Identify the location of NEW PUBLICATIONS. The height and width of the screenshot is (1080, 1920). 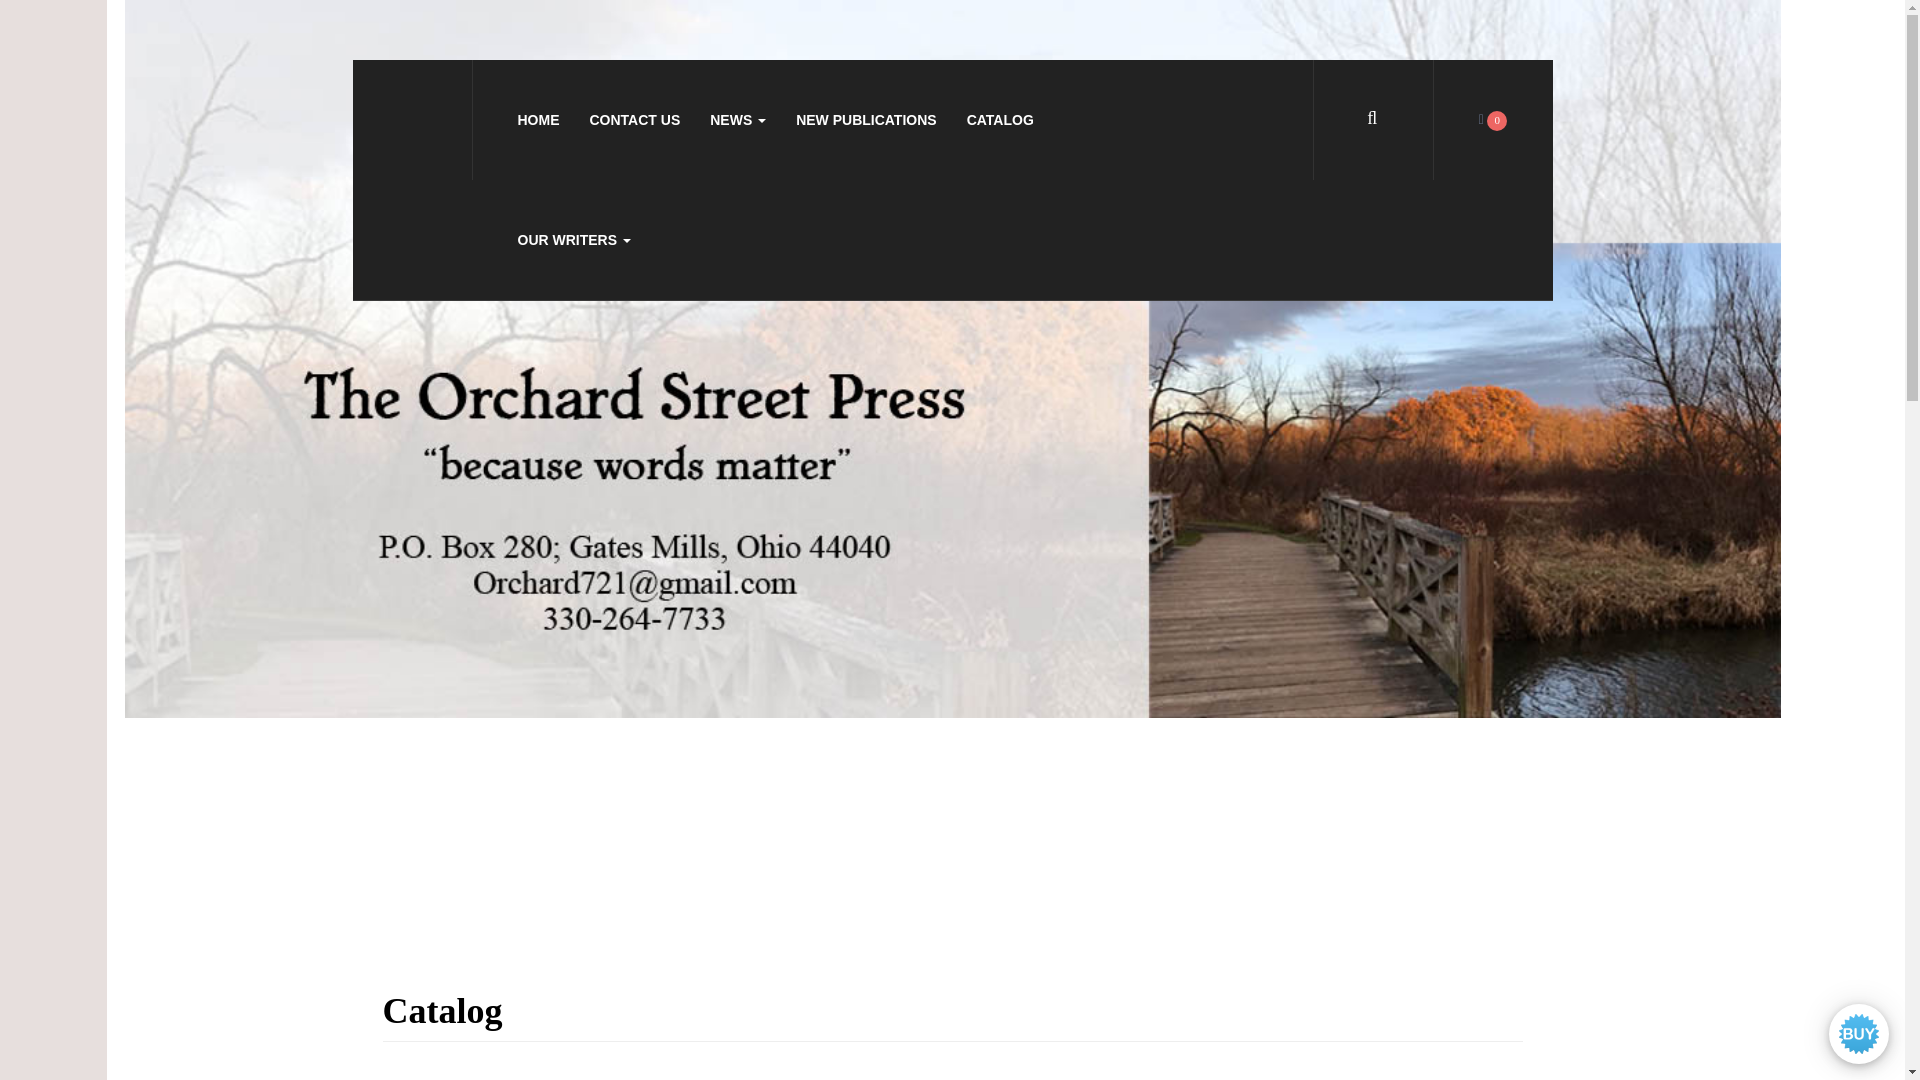
(866, 120).